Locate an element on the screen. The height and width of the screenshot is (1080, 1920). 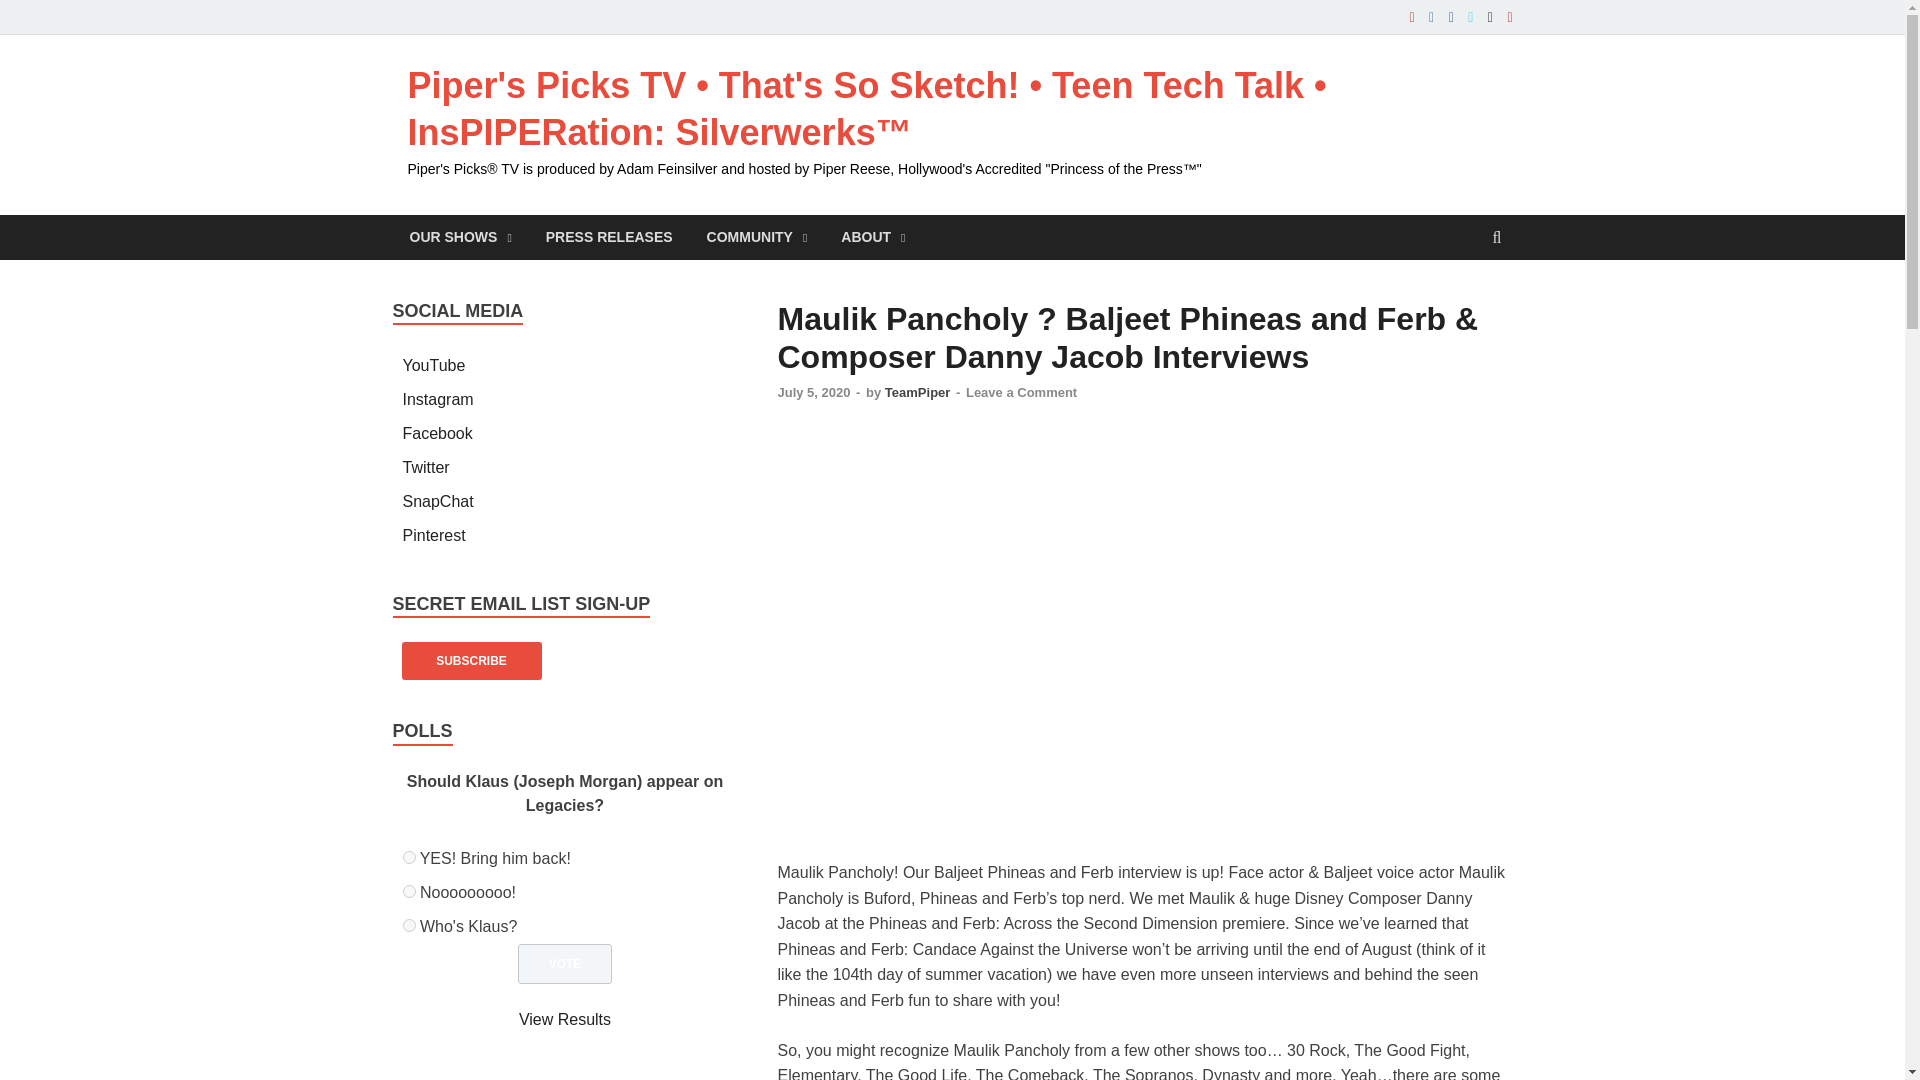
SUBSCRIBE is located at coordinates (471, 660).